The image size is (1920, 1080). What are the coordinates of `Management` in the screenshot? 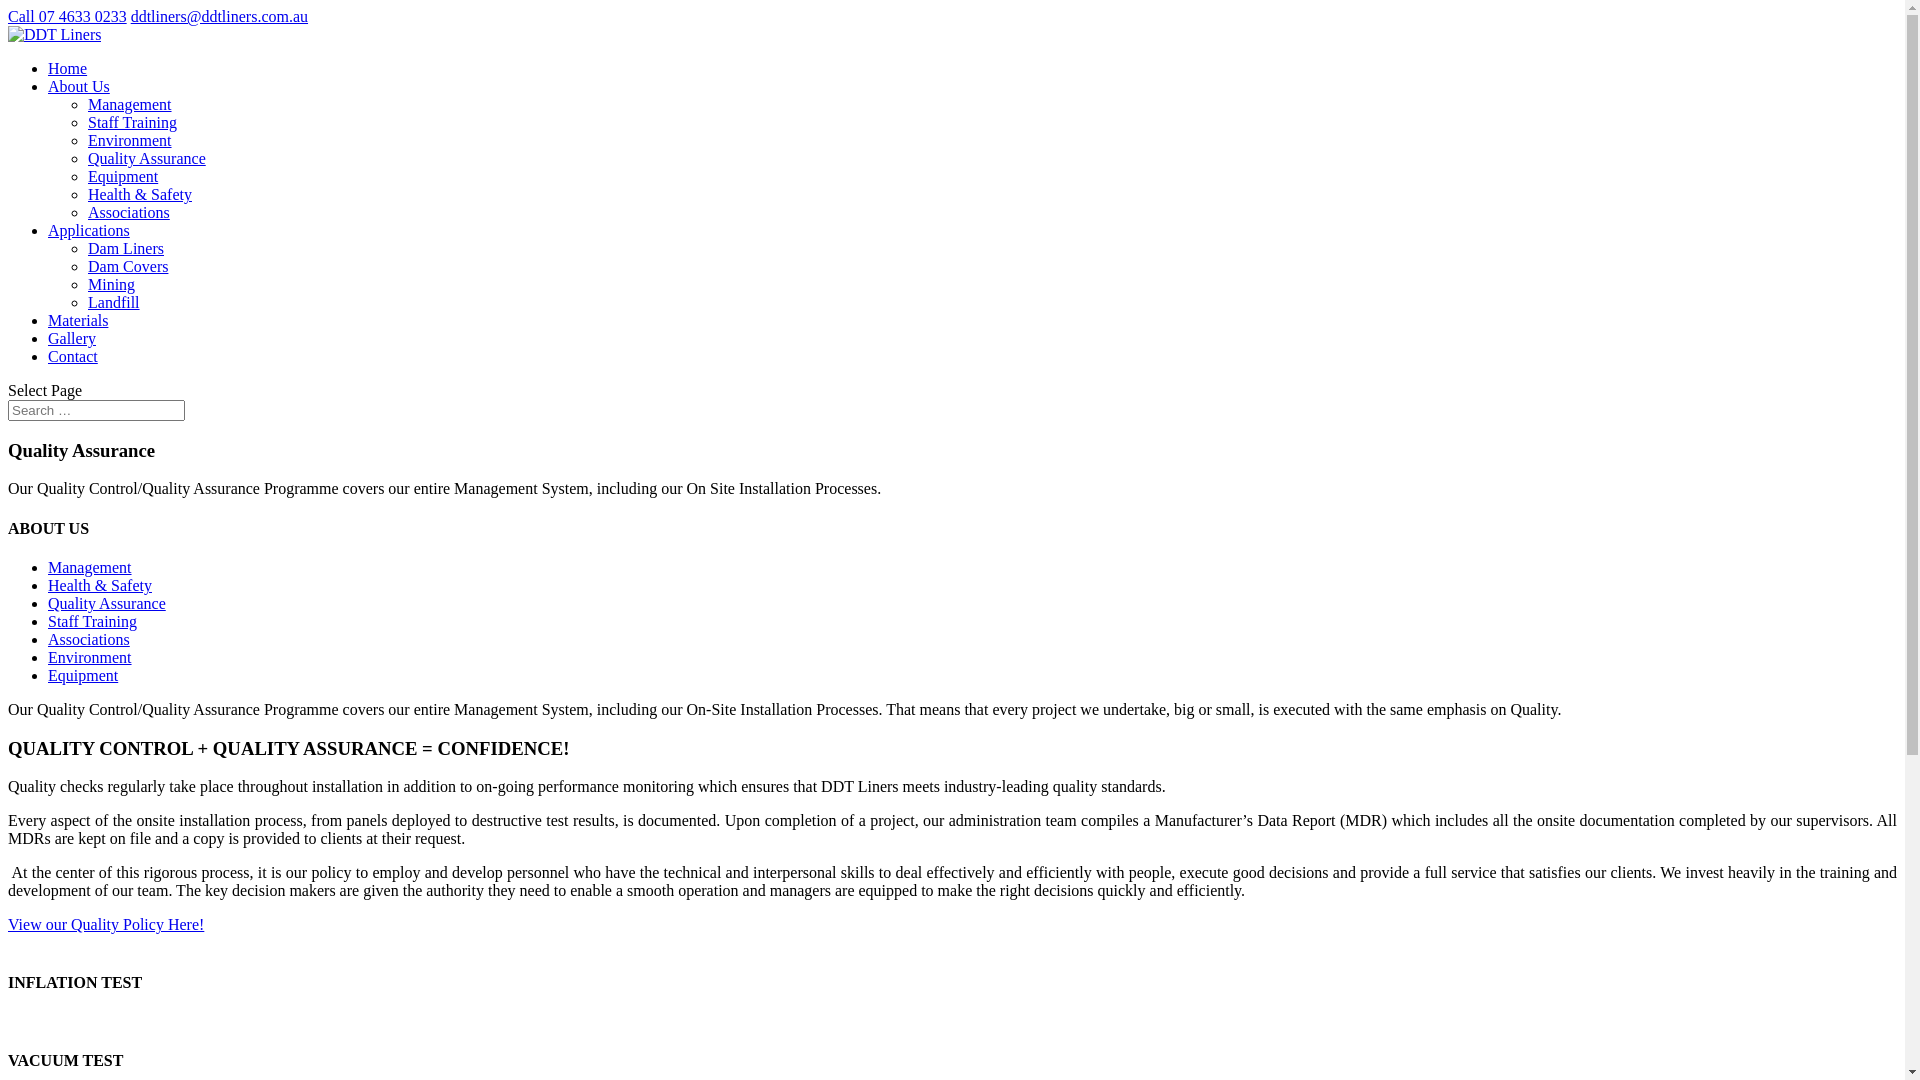 It's located at (90, 568).